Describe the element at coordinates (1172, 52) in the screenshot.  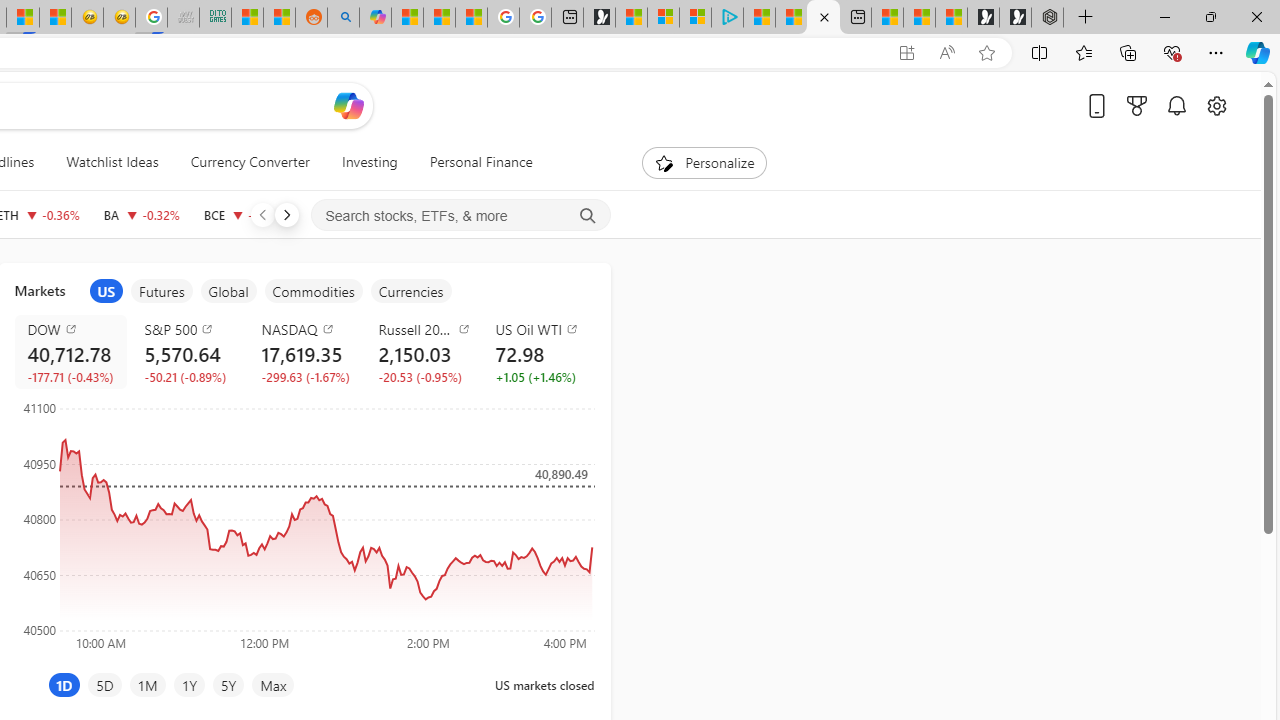
I see `Browser essentials` at that location.